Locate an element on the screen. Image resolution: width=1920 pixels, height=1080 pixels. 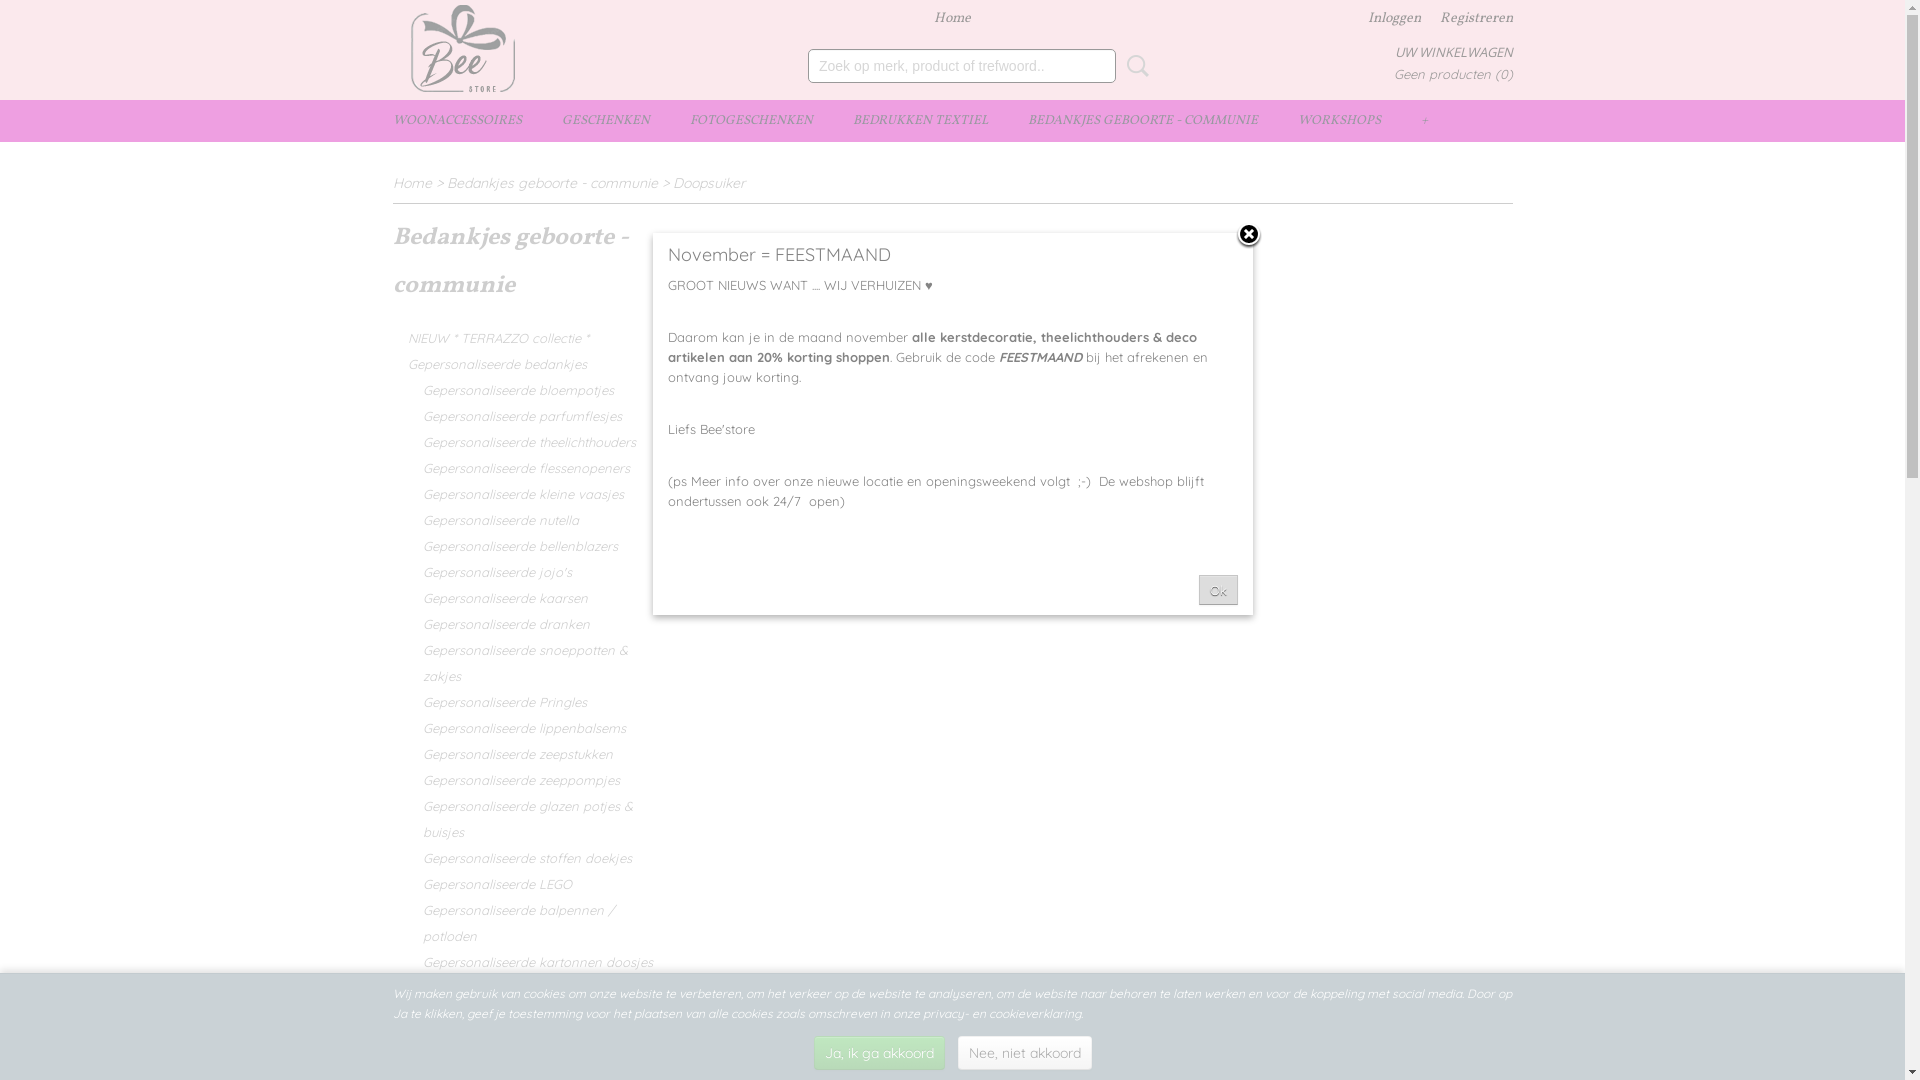
Doopsuiker is located at coordinates (708, 183).